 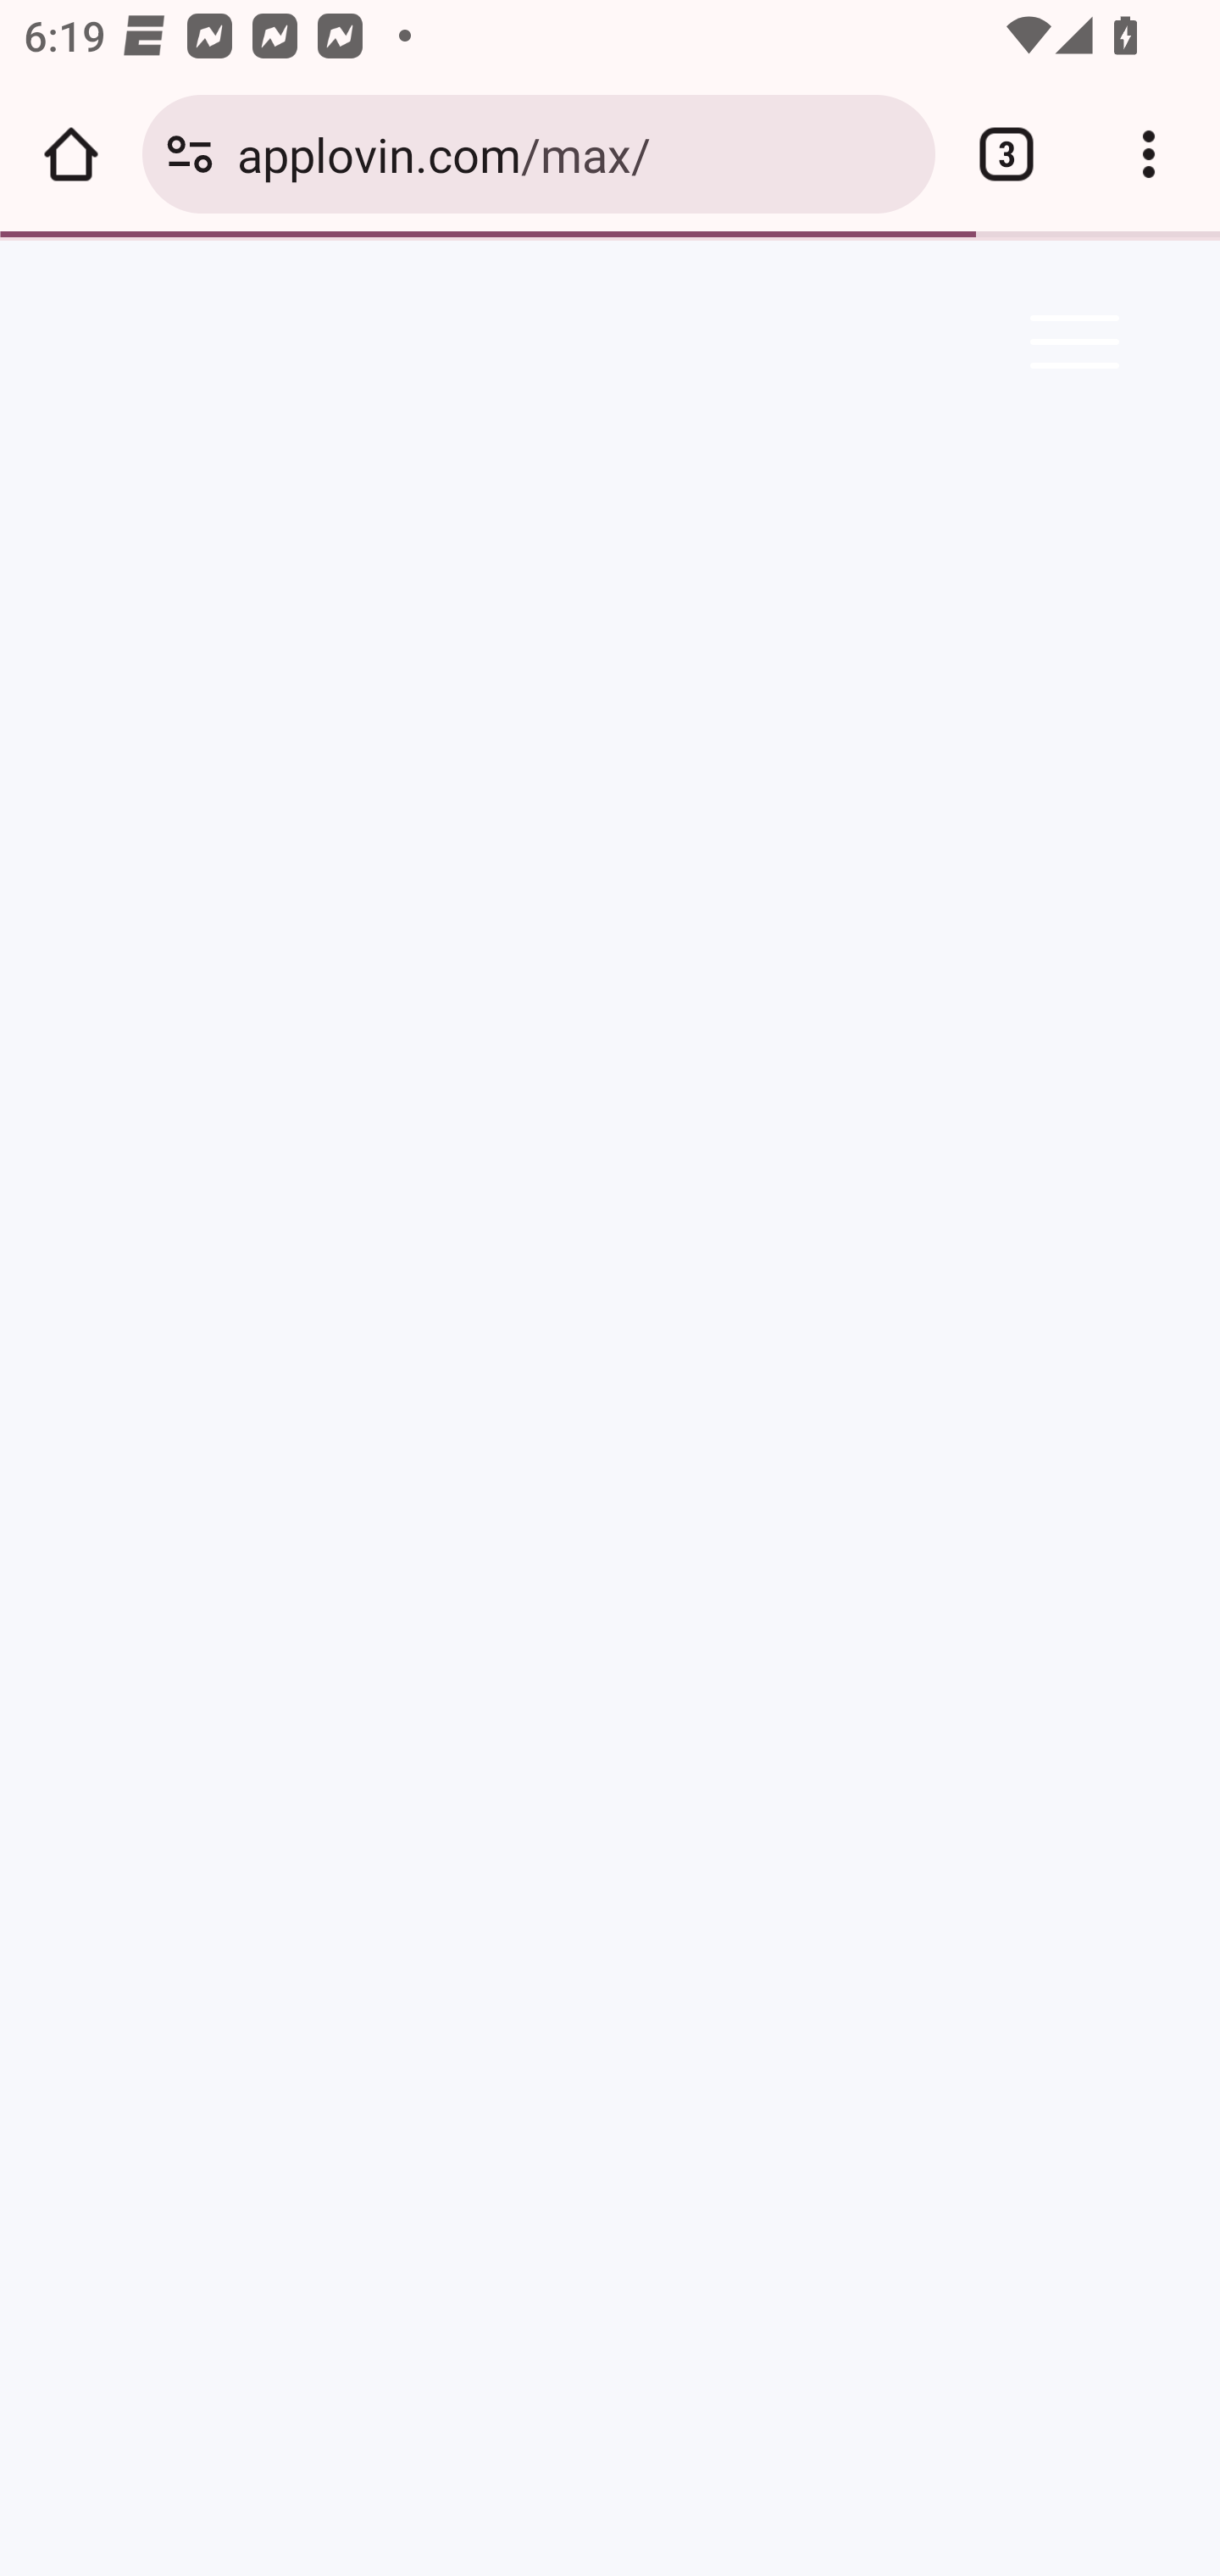 I want to click on Switch or close tabs, so click(x=1006, y=154).